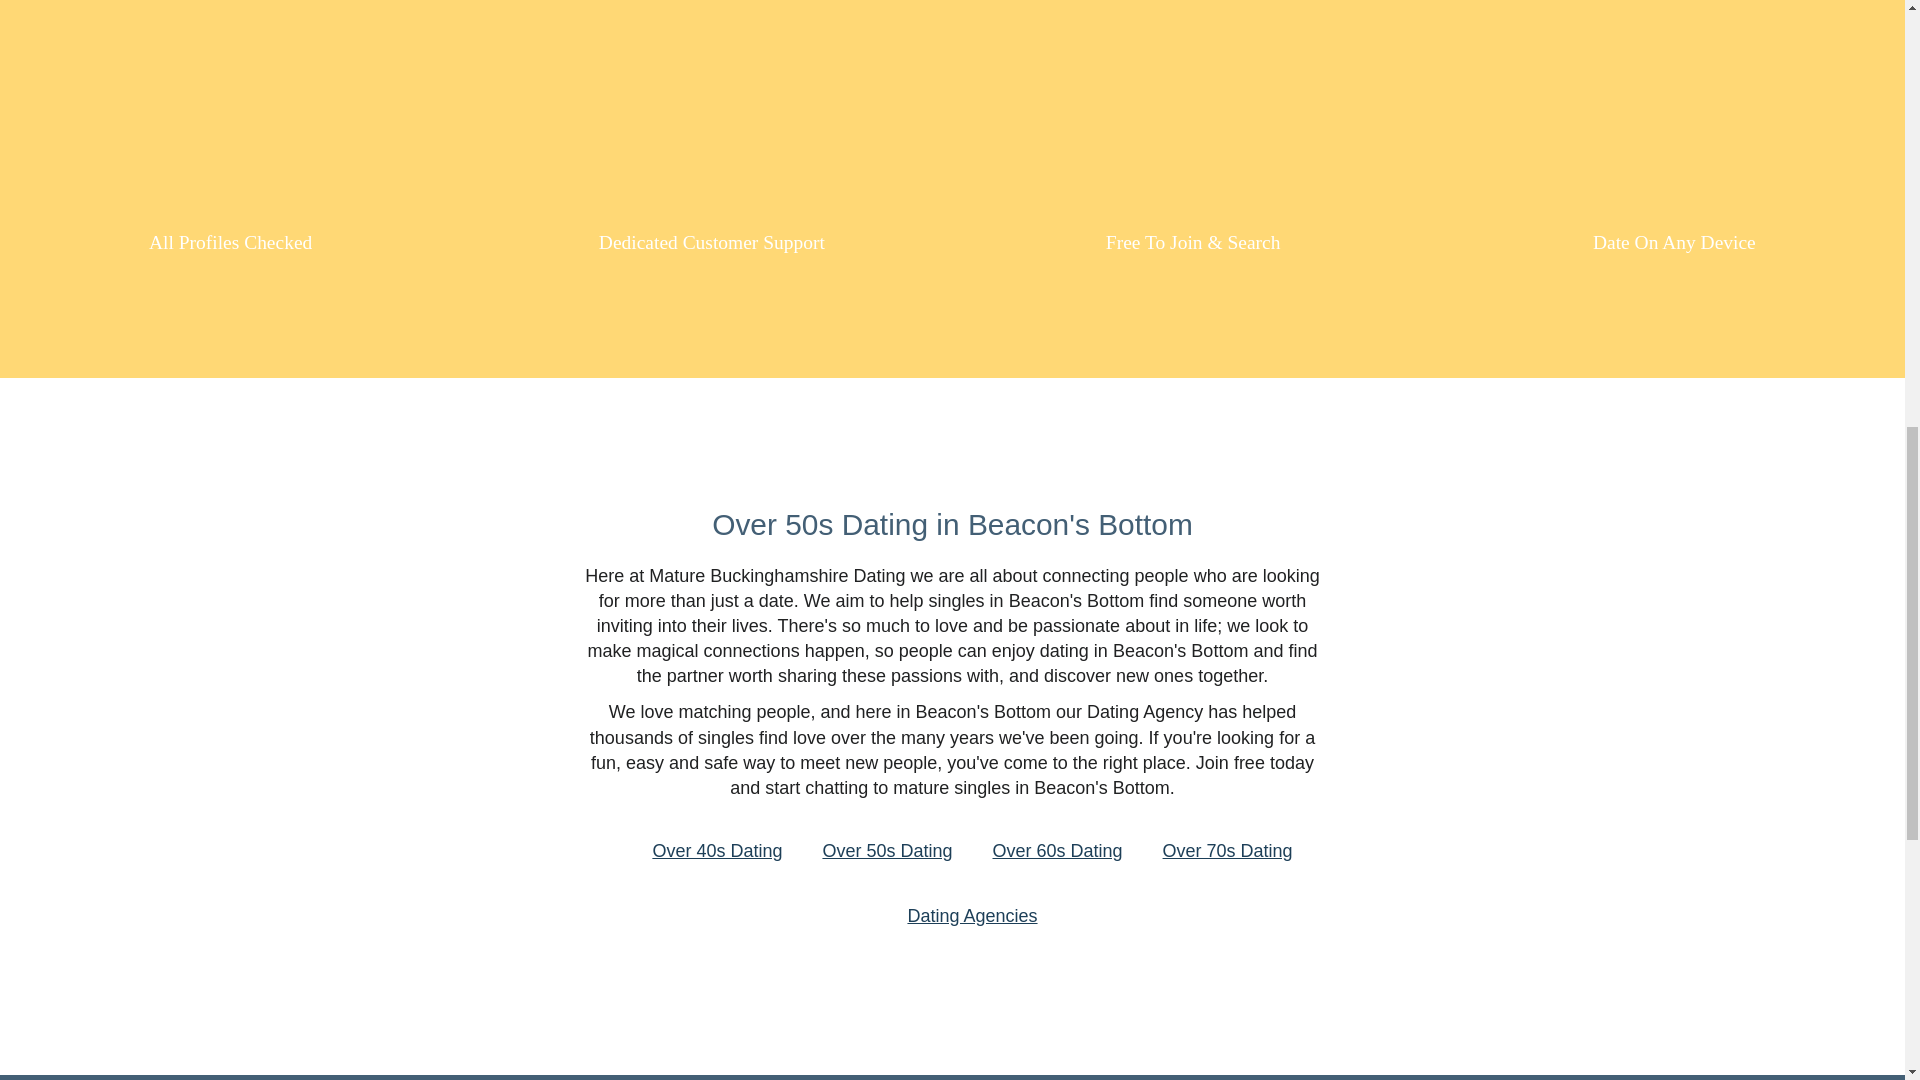 Image resolution: width=1920 pixels, height=1080 pixels. Describe the element at coordinates (716, 850) in the screenshot. I see `Over 40s Dating` at that location.